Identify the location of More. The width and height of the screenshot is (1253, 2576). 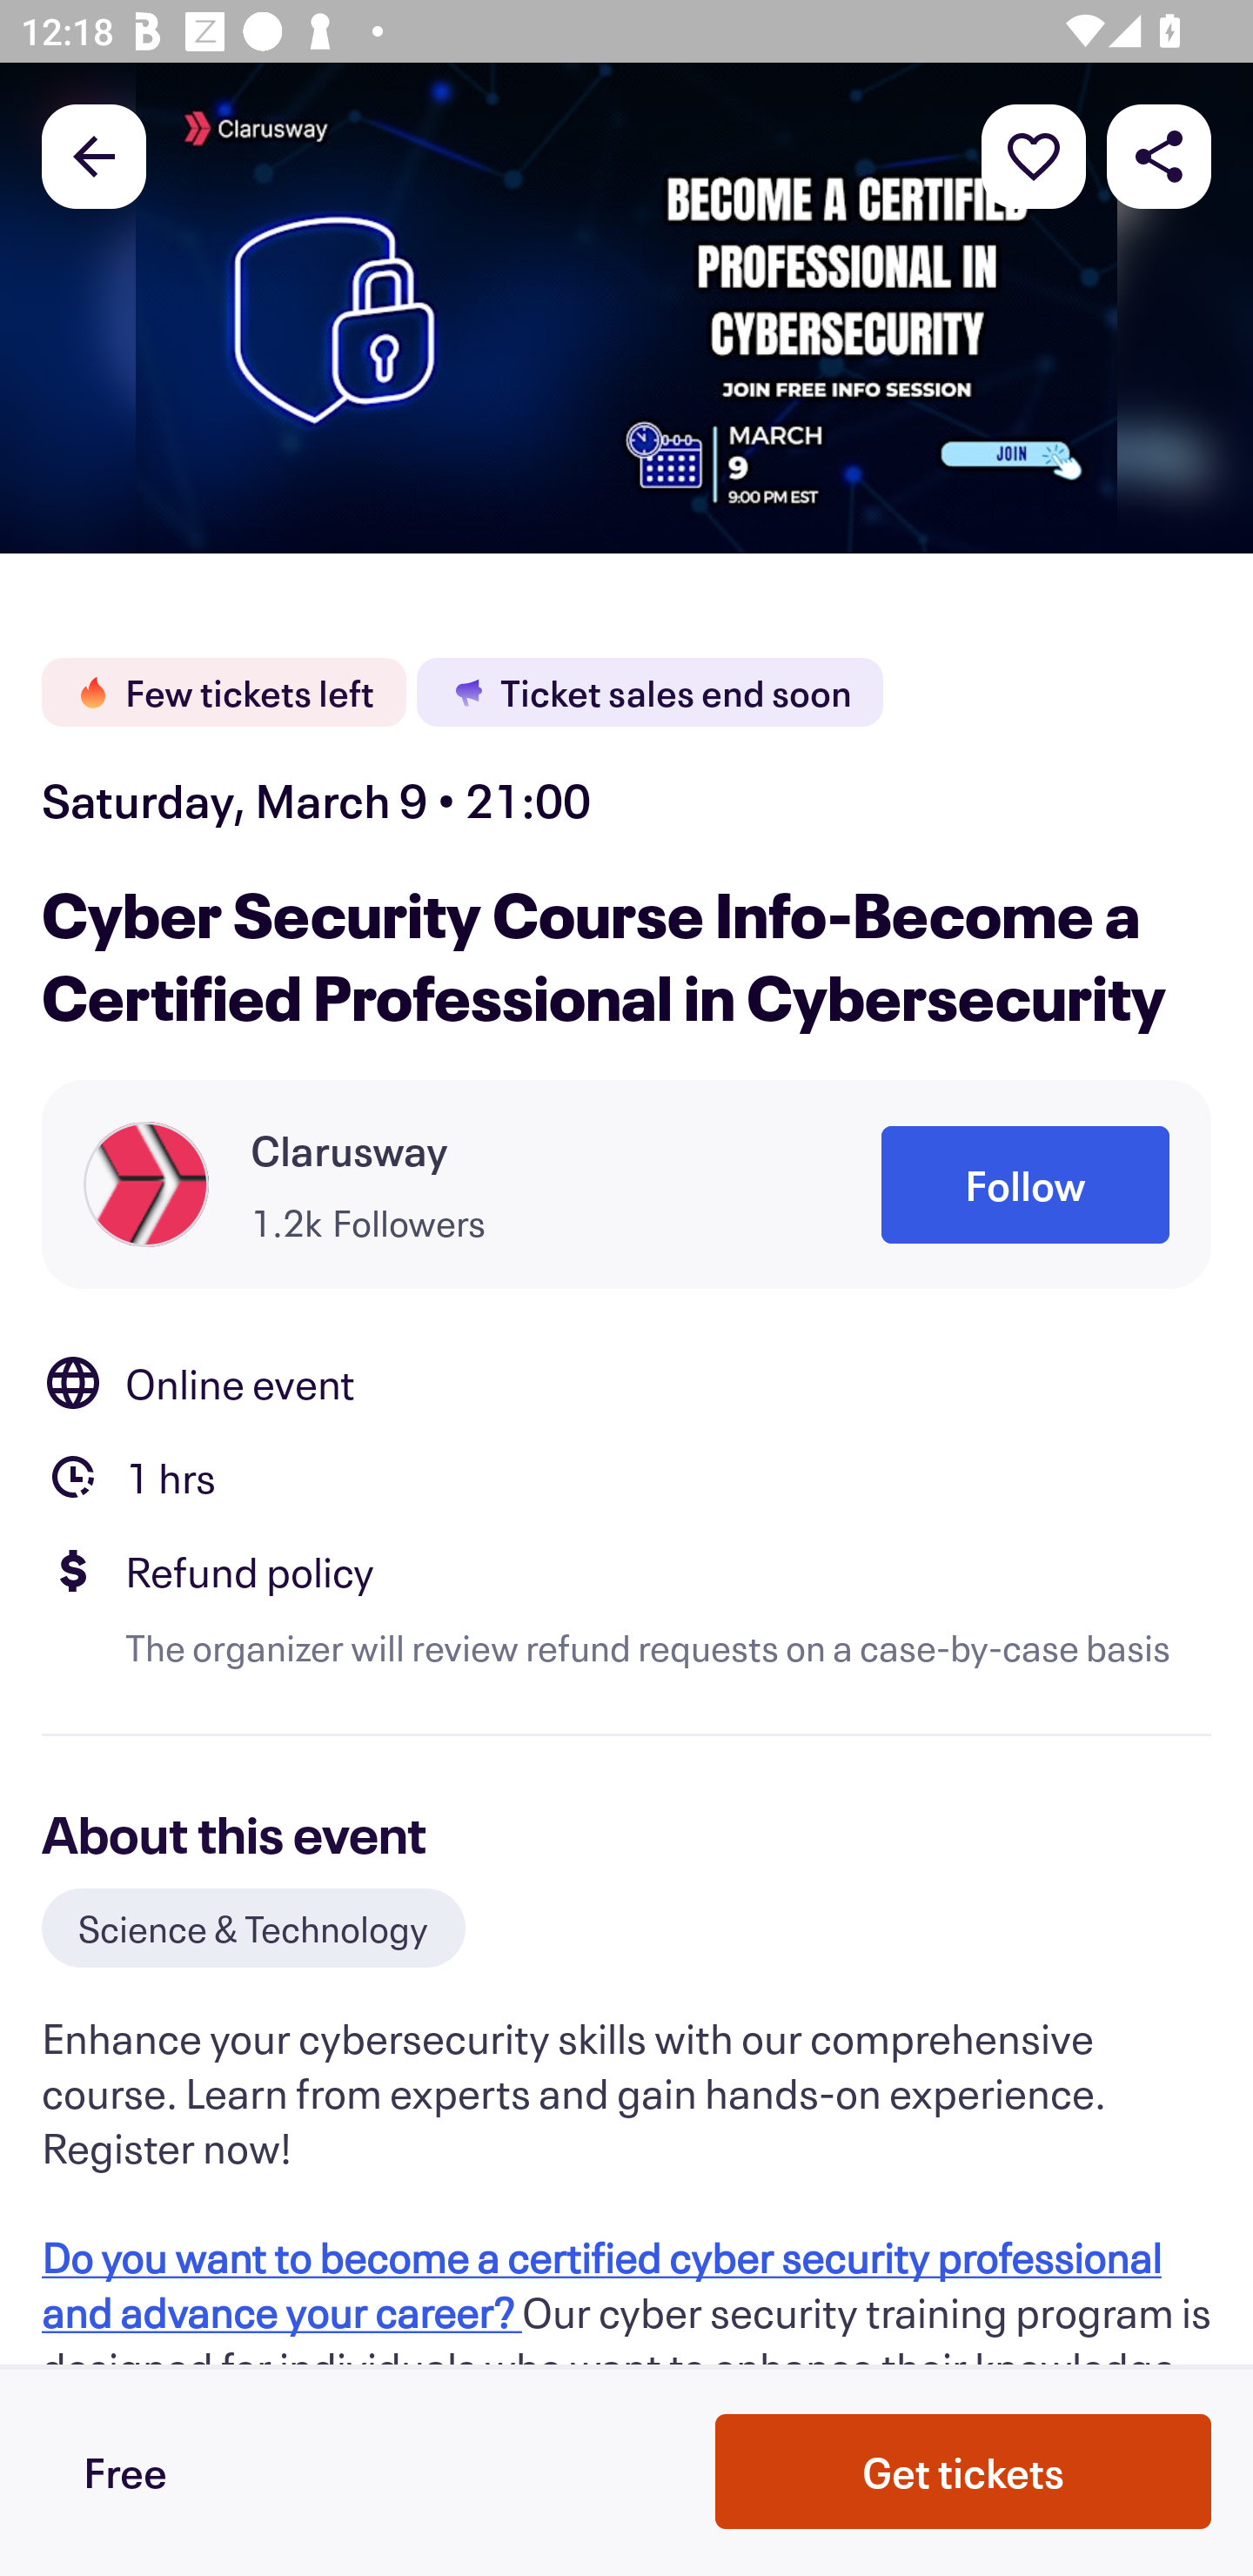
(1034, 155).